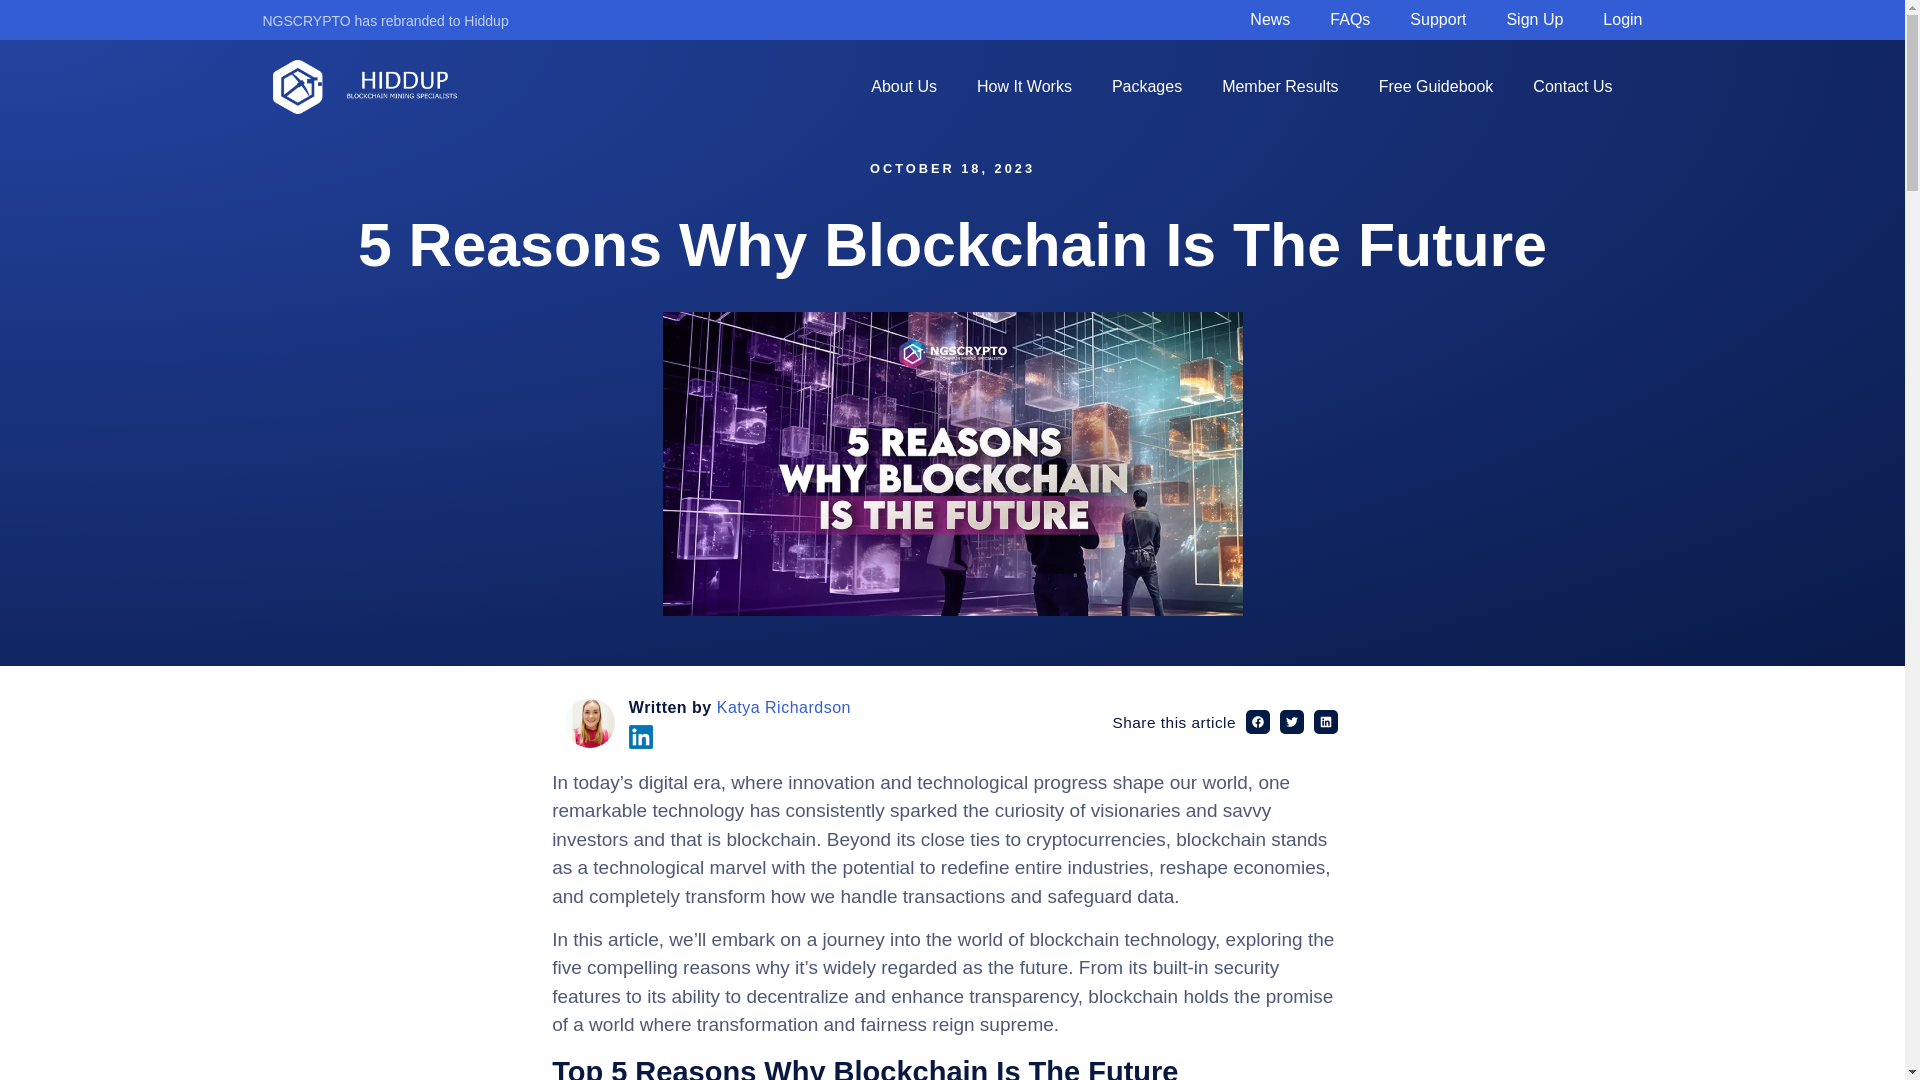 This screenshot has width=1920, height=1080. Describe the element at coordinates (1436, 86) in the screenshot. I see `Free Guidebook` at that location.